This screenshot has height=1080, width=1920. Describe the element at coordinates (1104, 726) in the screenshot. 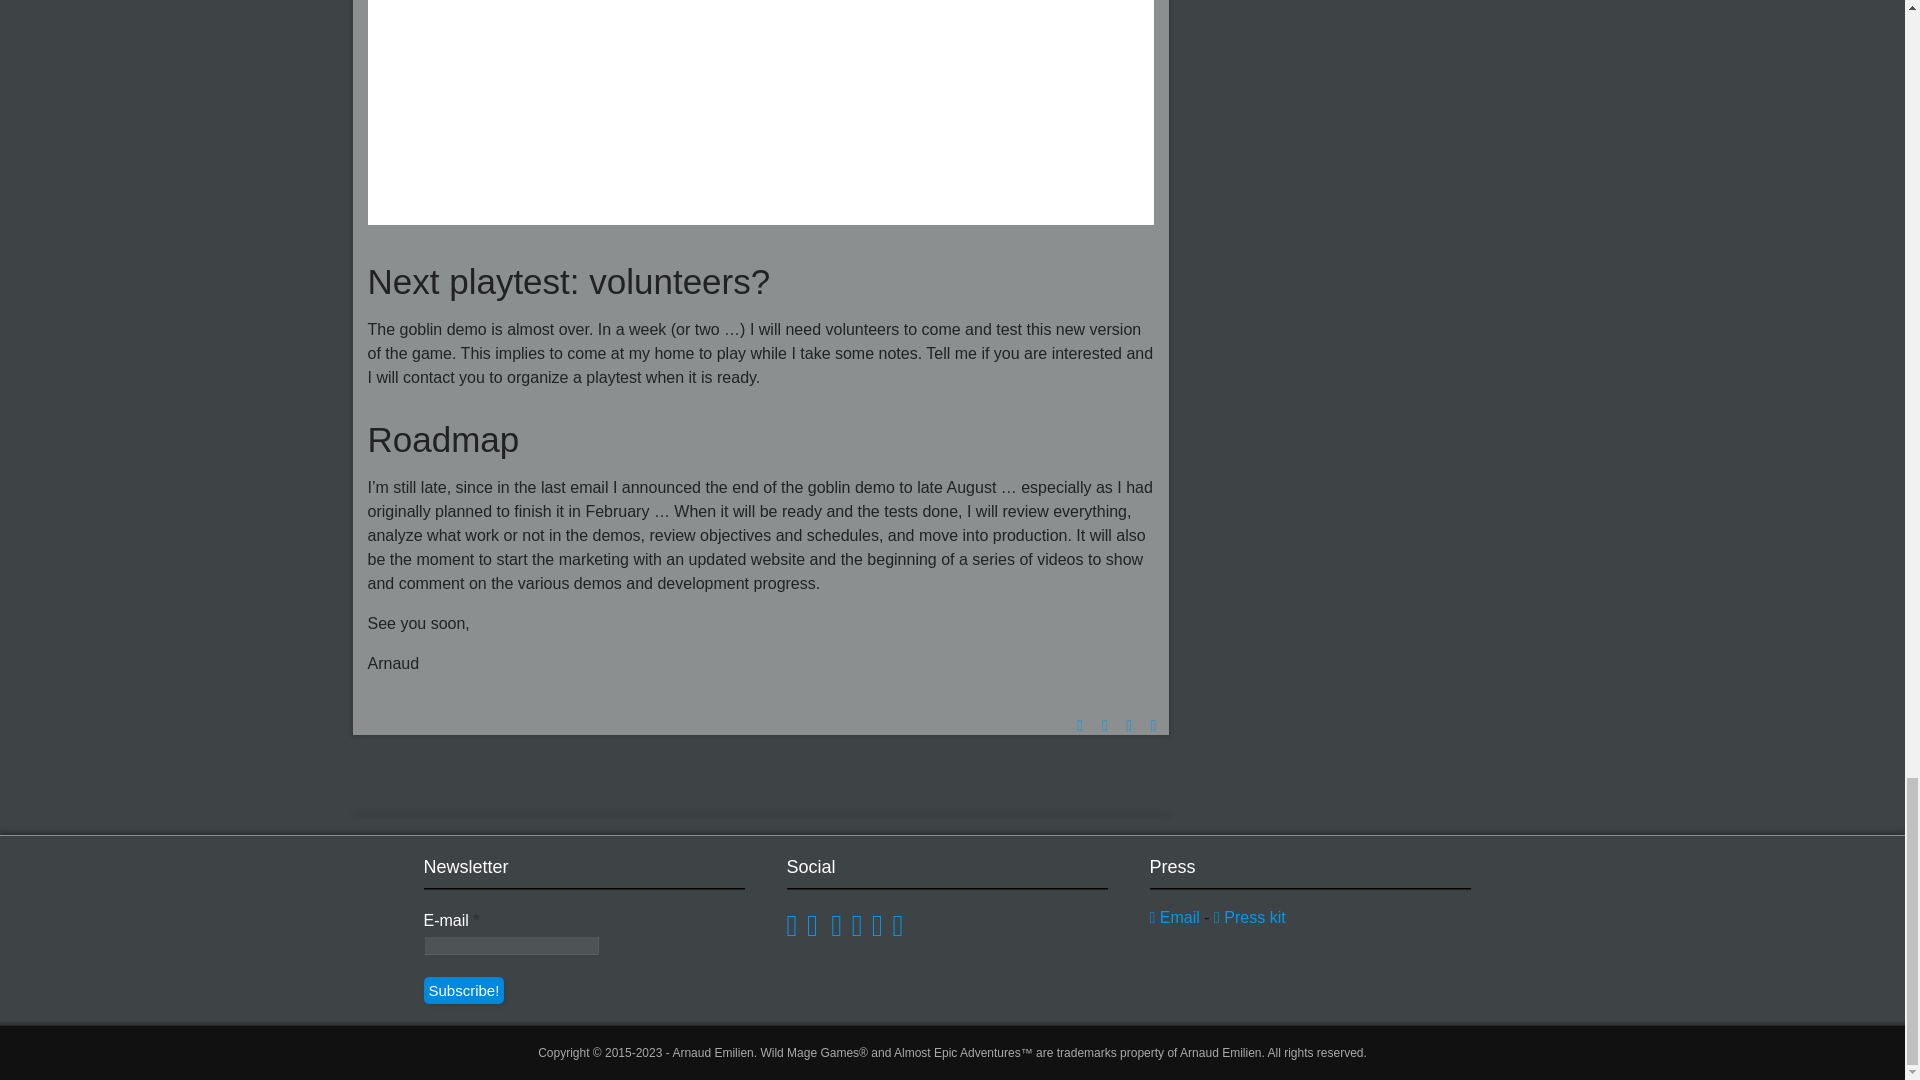

I see `Share on Facebook` at that location.